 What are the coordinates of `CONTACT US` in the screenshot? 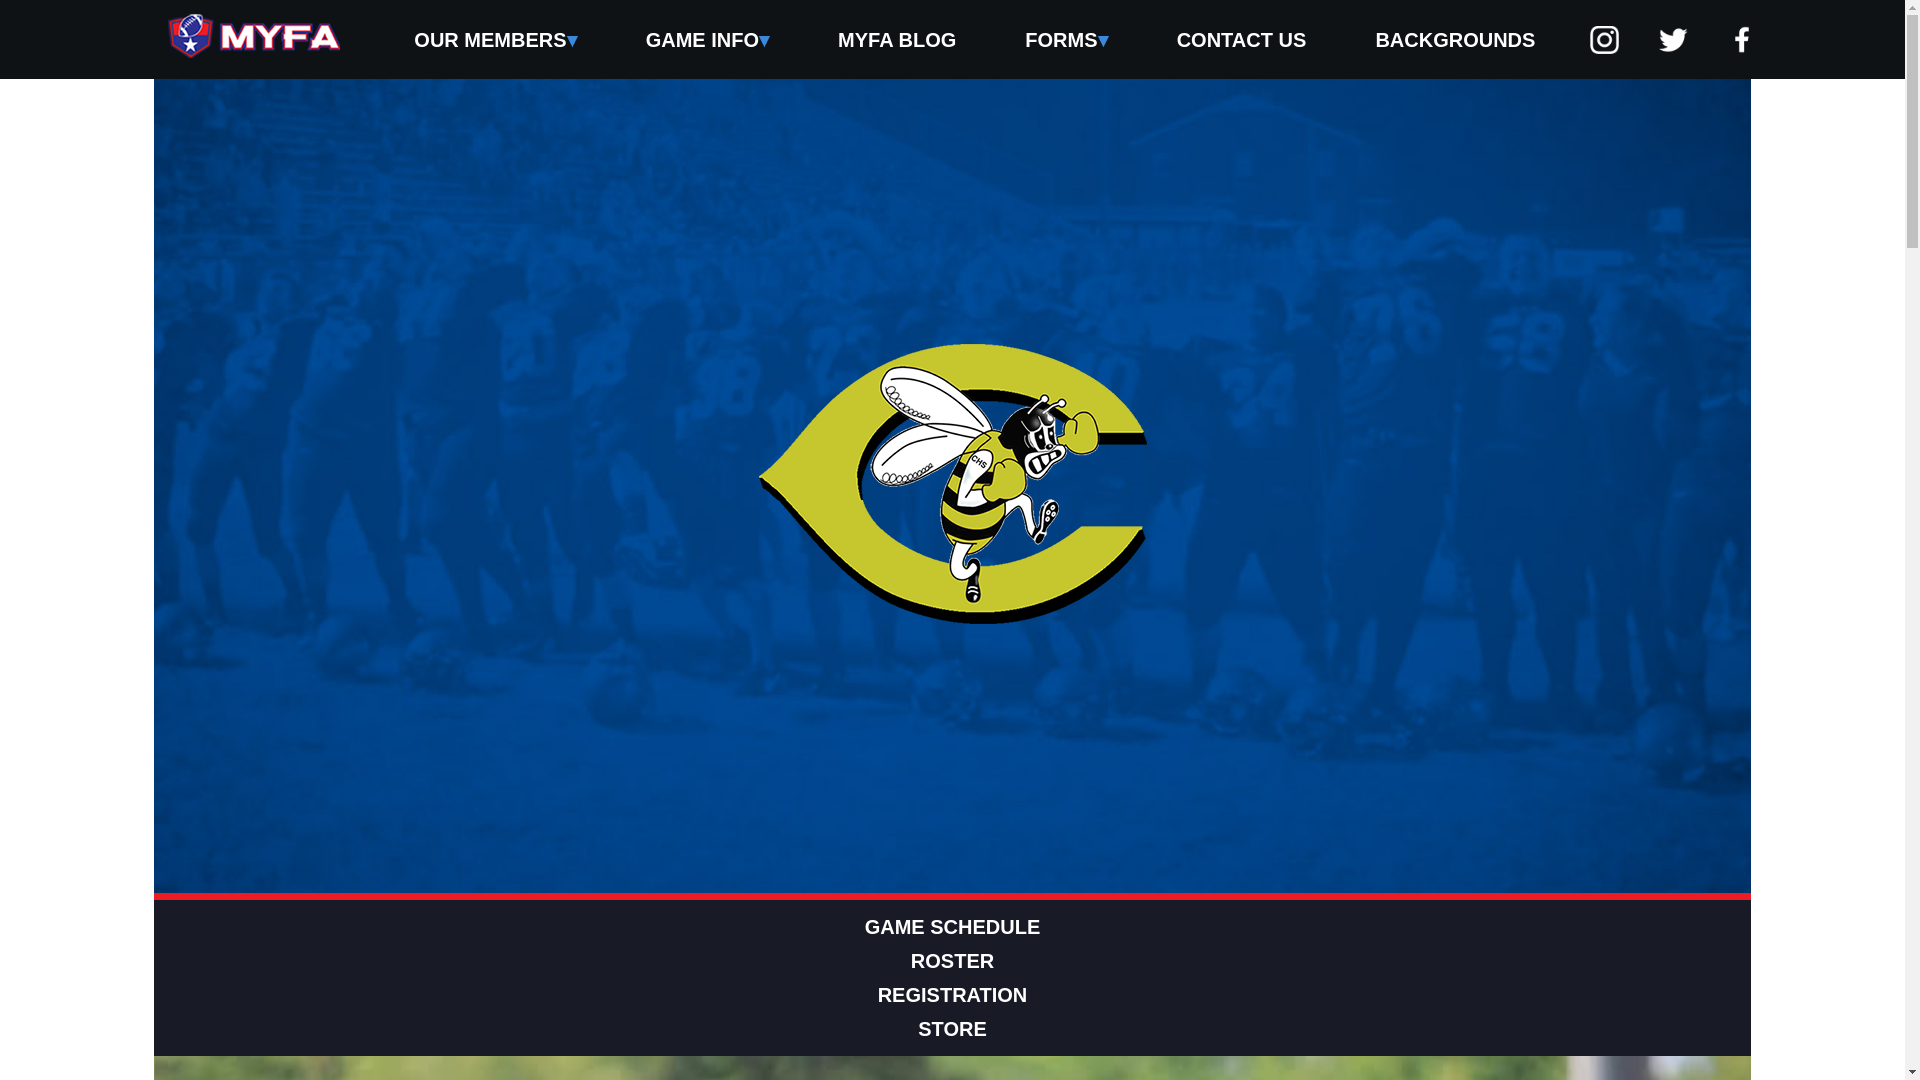 It's located at (1241, 38).